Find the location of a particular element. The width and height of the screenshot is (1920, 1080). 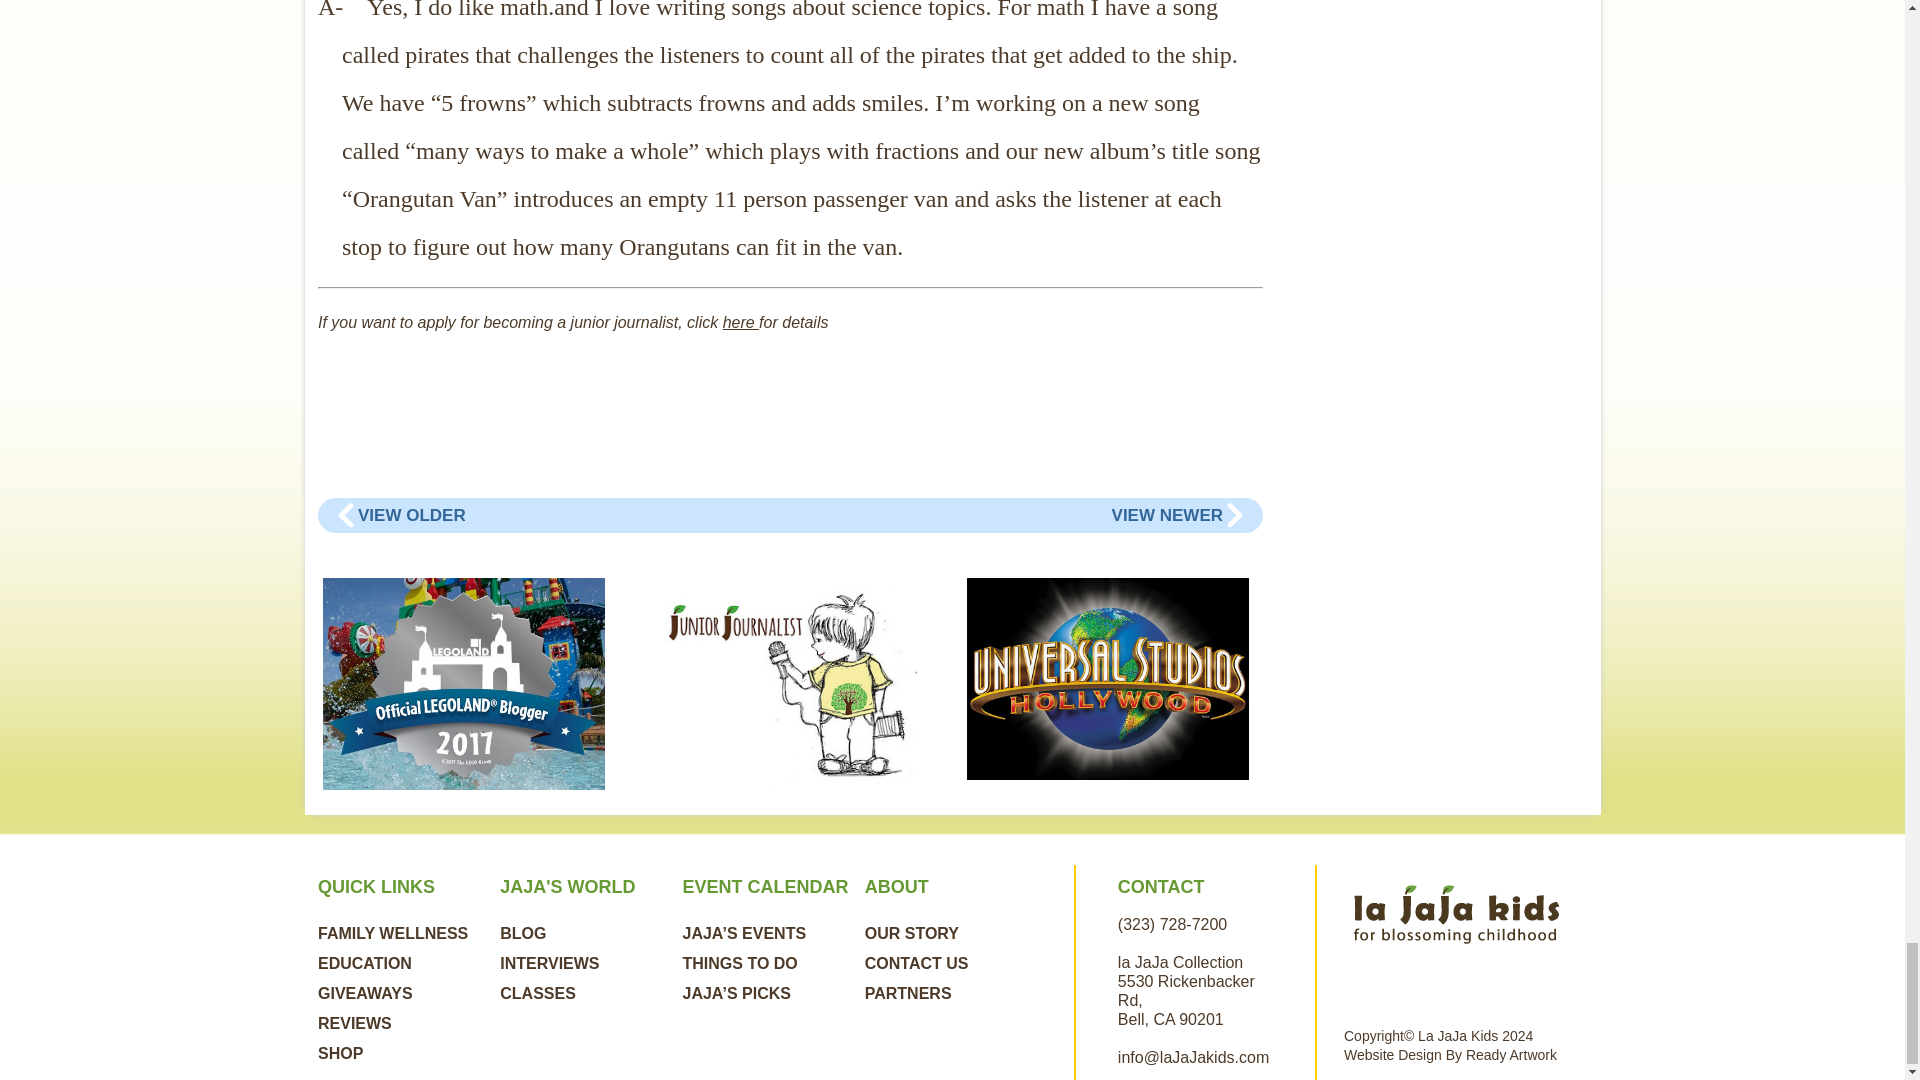

here  is located at coordinates (740, 322).